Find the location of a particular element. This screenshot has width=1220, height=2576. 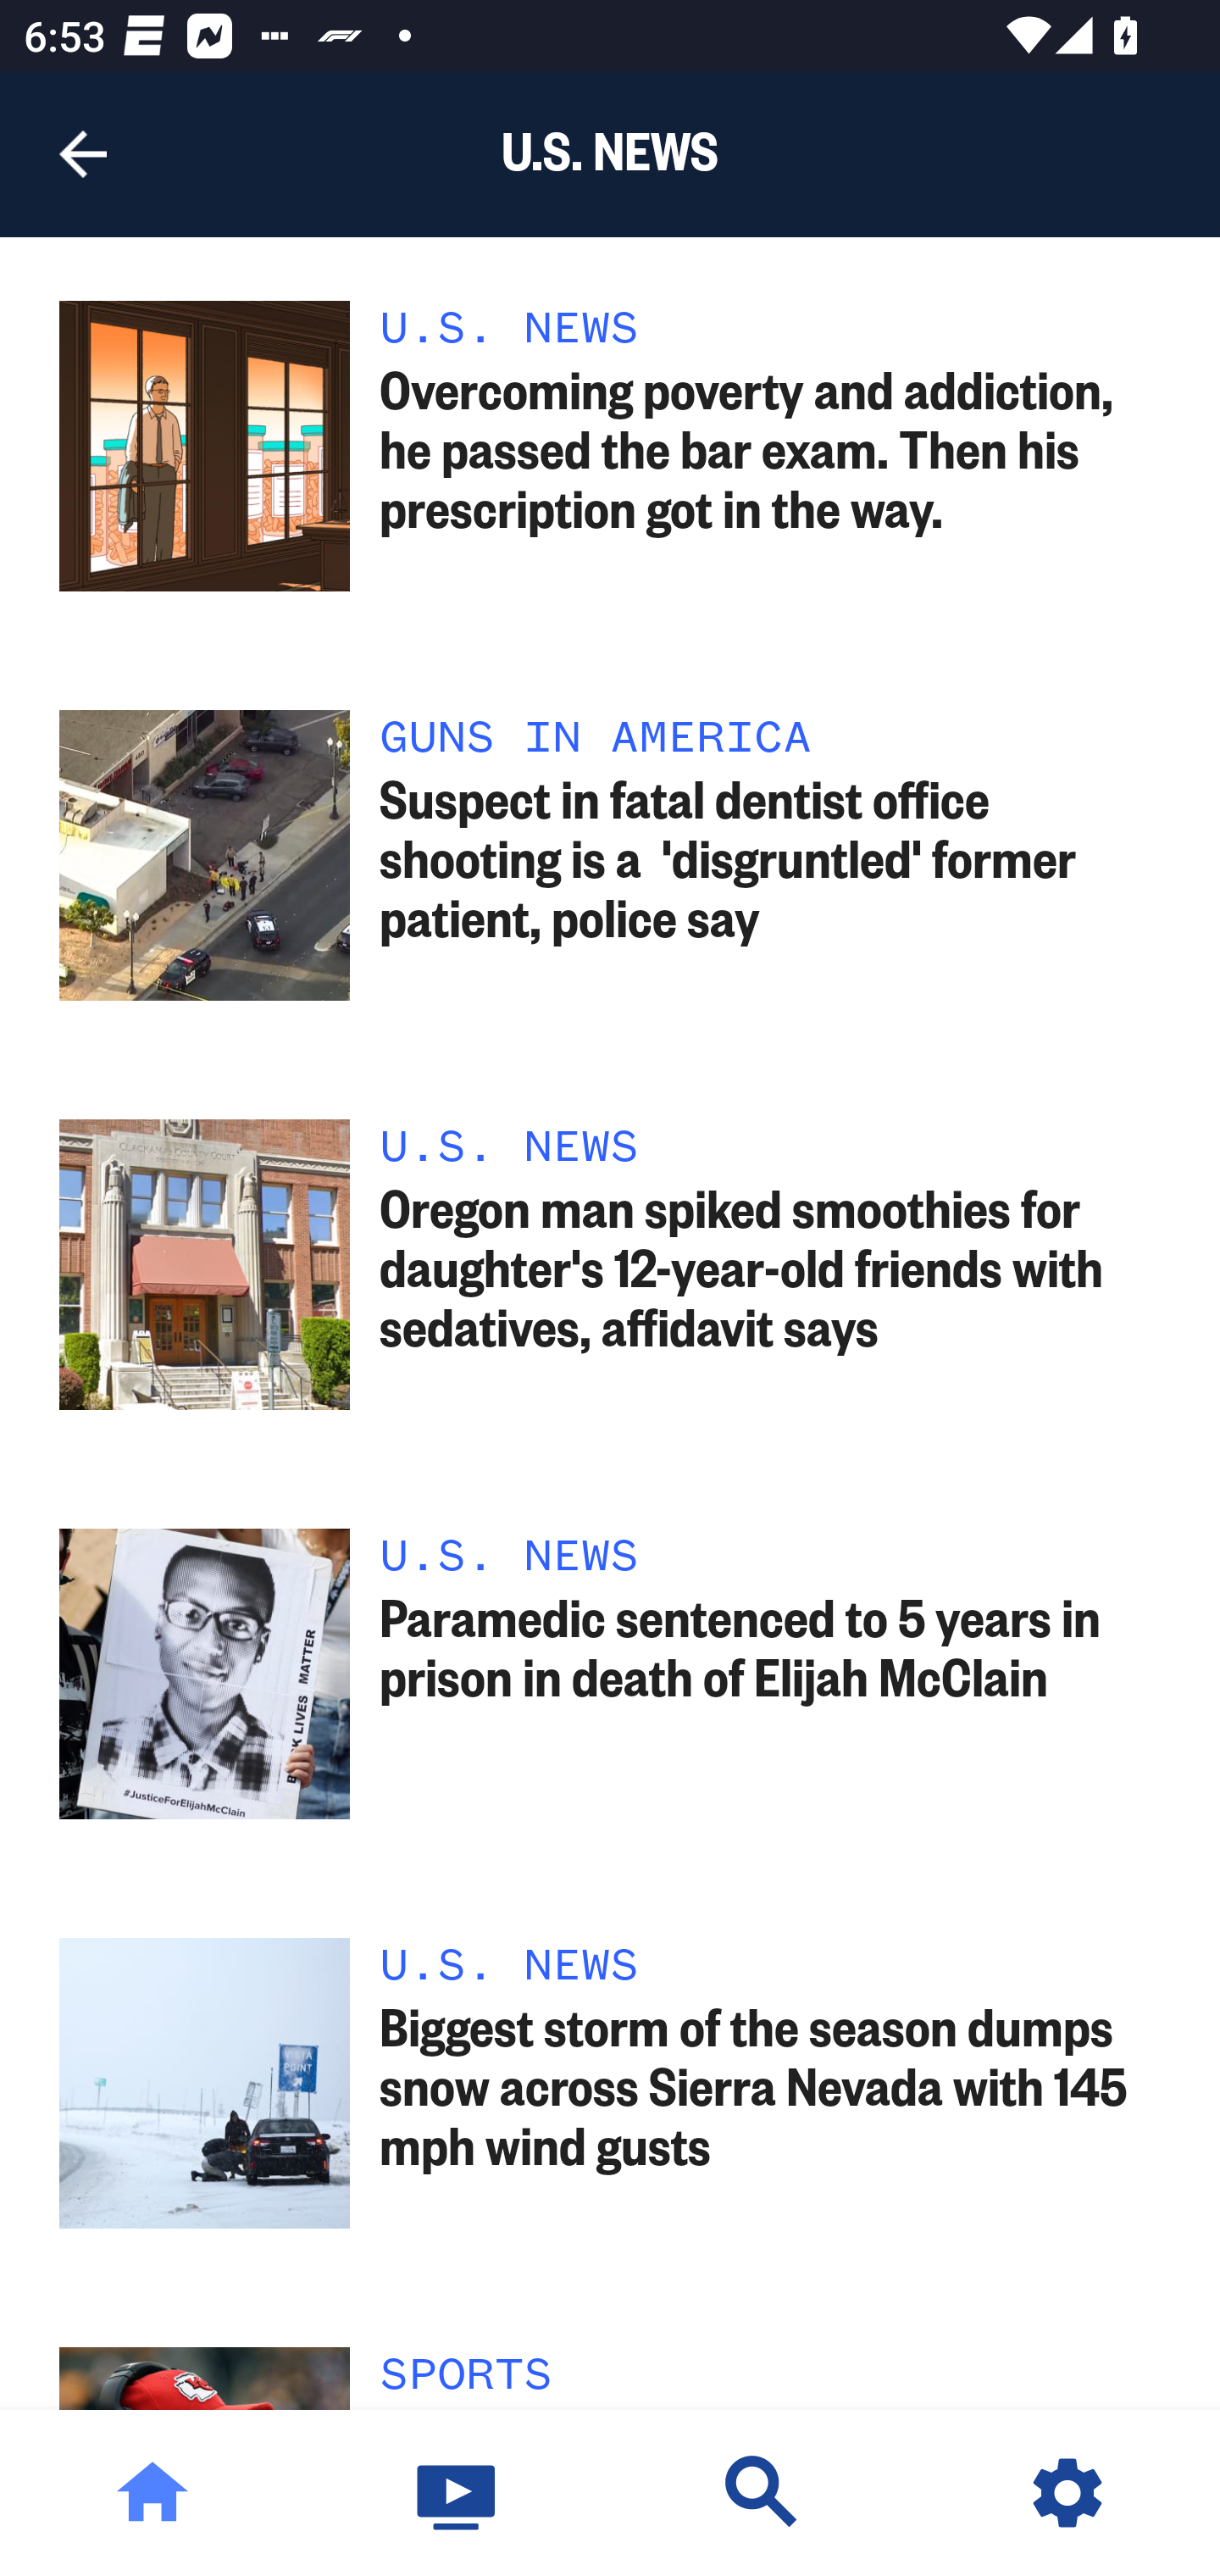

Navigate up is located at coordinates (83, 154).